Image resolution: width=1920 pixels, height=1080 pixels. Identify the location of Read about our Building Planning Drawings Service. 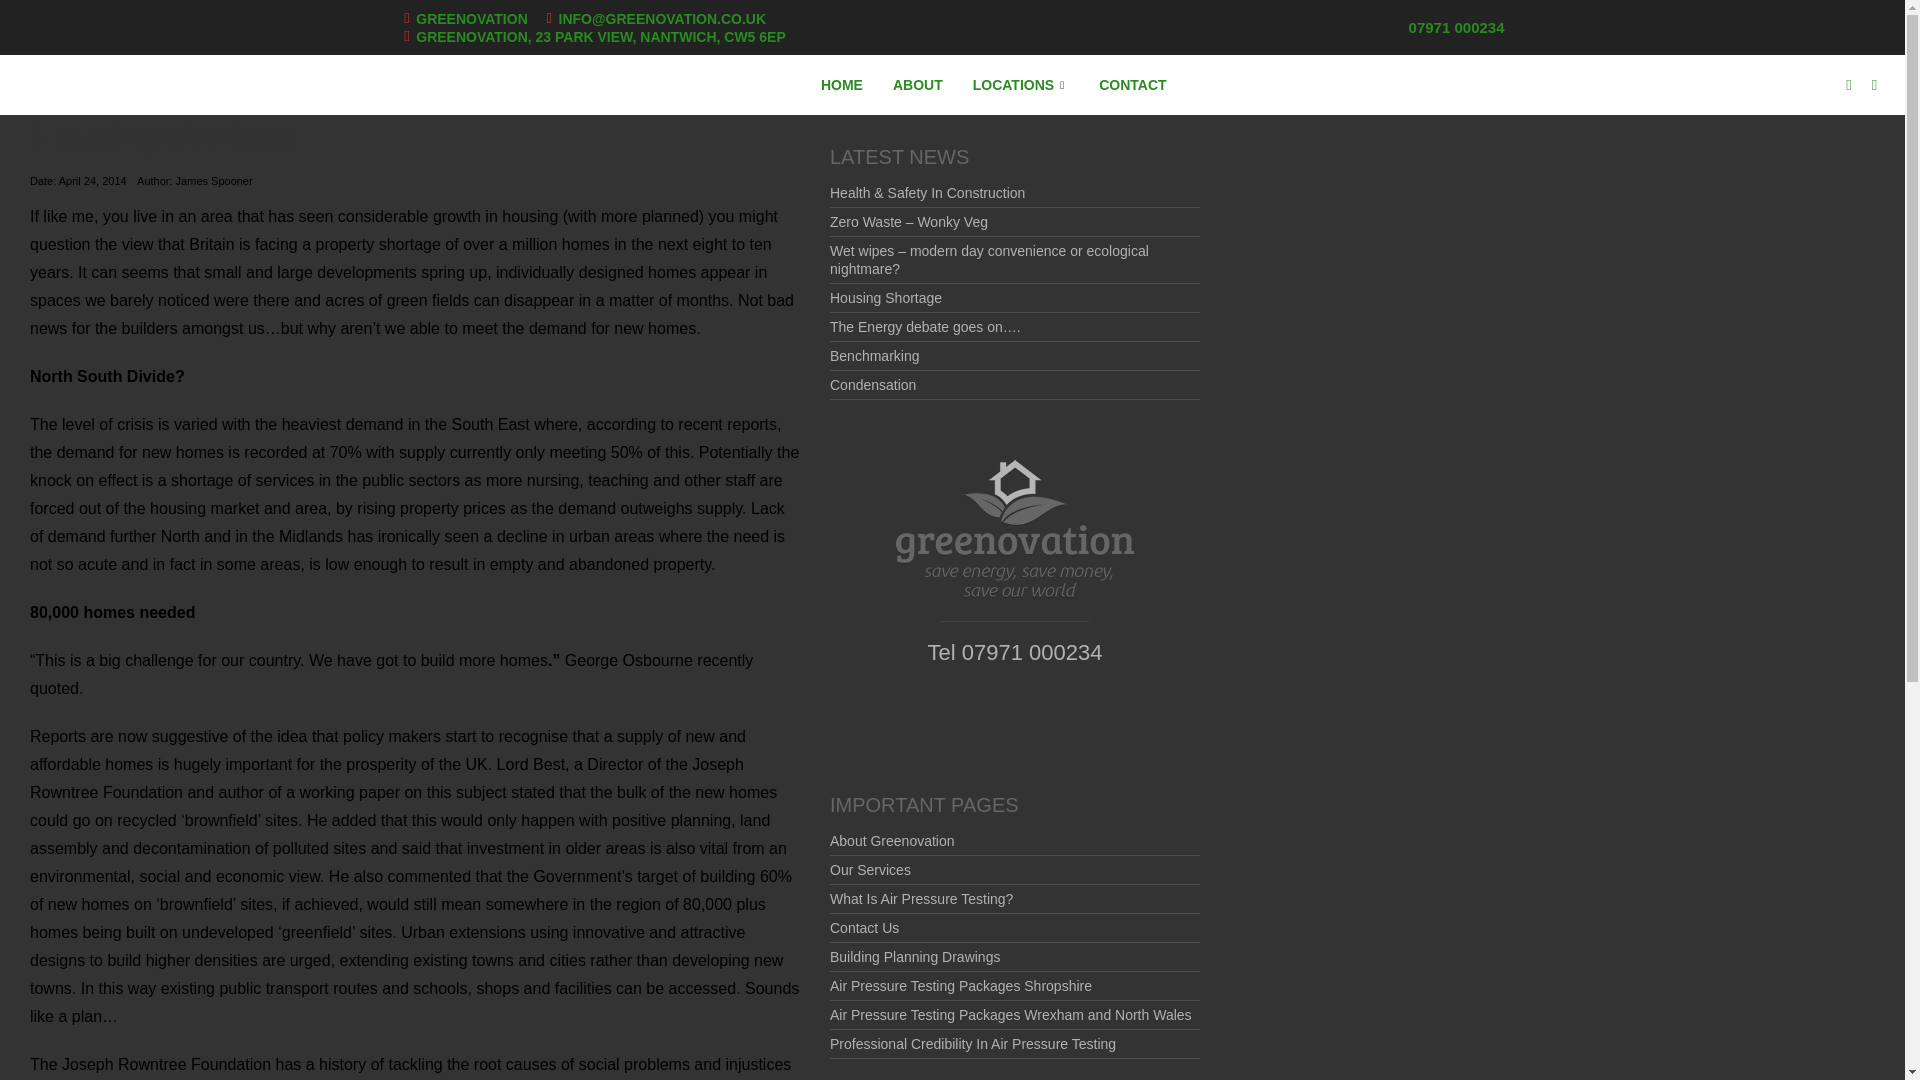
(914, 957).